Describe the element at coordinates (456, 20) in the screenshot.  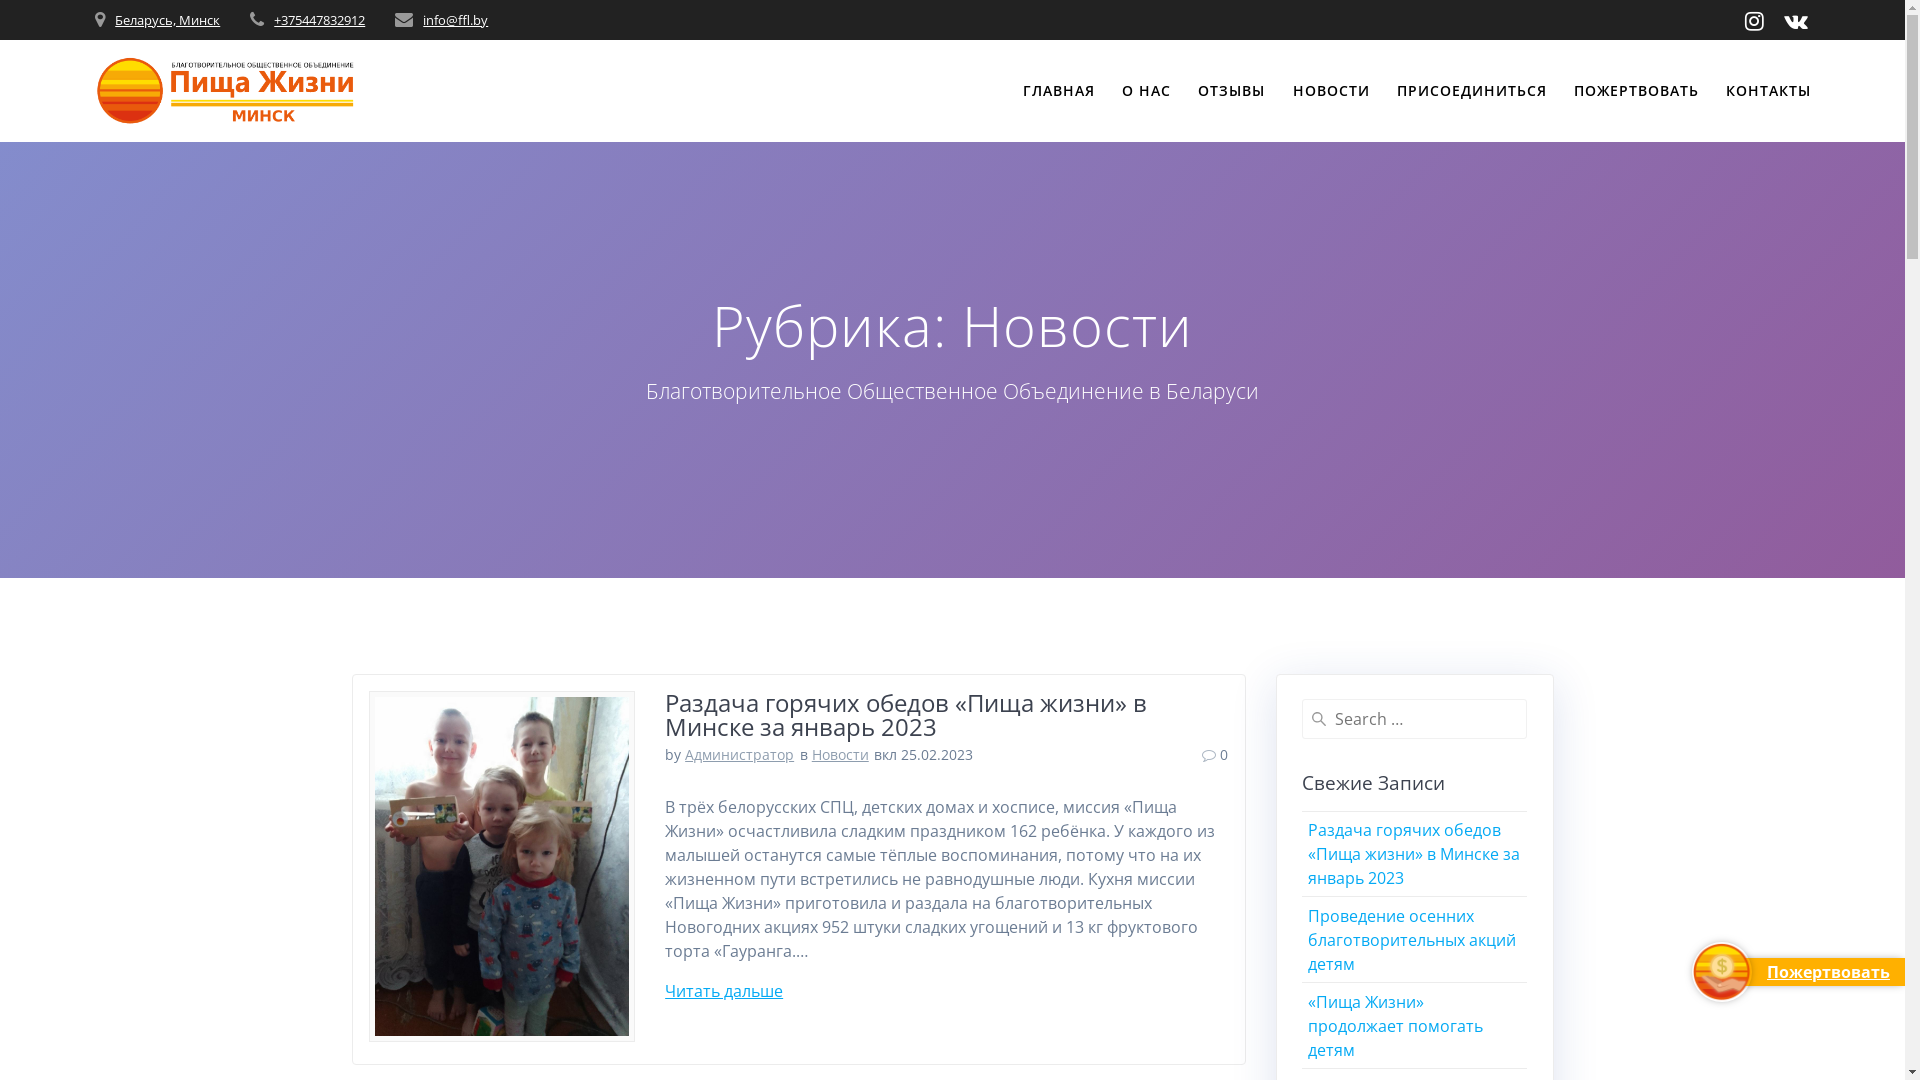
I see `info@ffl.by` at that location.